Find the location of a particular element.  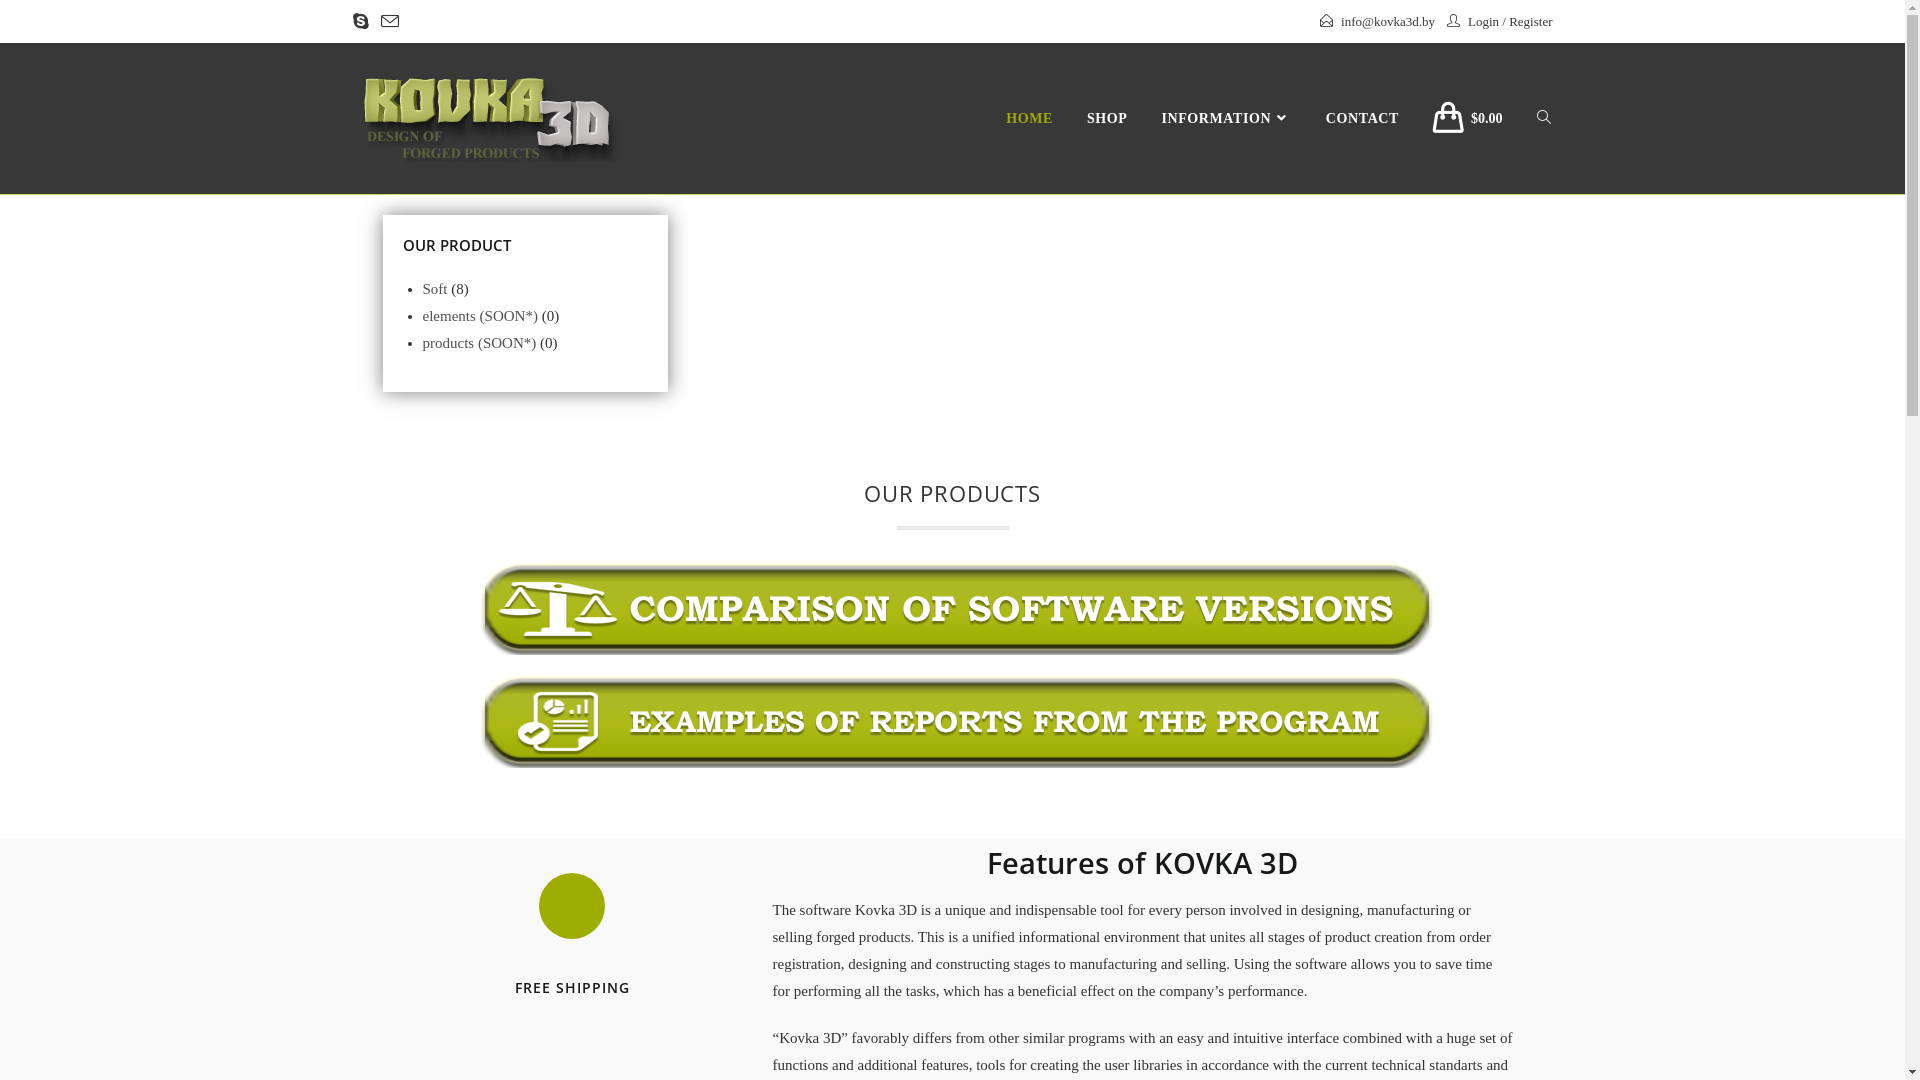

$0.00 is located at coordinates (1468, 119).